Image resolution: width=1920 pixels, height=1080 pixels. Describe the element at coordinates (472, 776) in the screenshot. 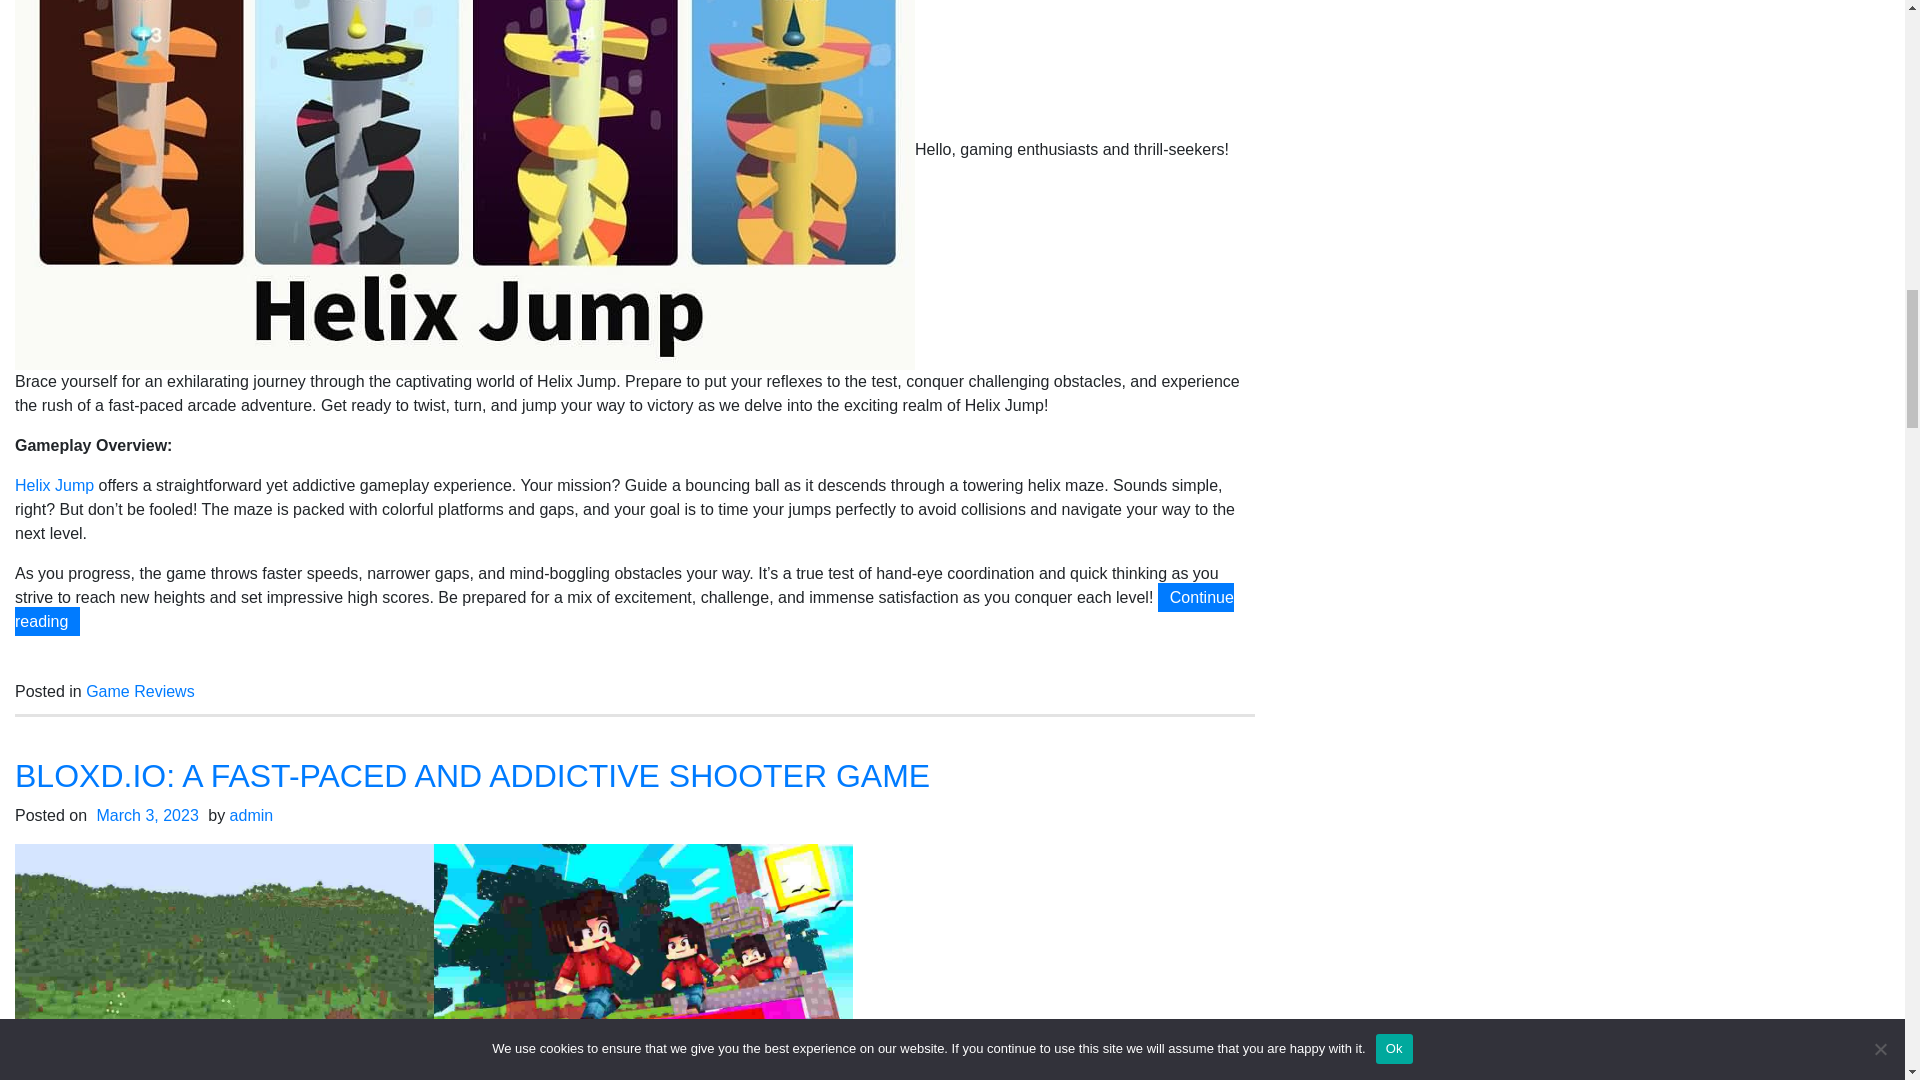

I see `BLOXD.IO: A FAST-PACED AND ADDICTIVE SHOOTER GAME` at that location.